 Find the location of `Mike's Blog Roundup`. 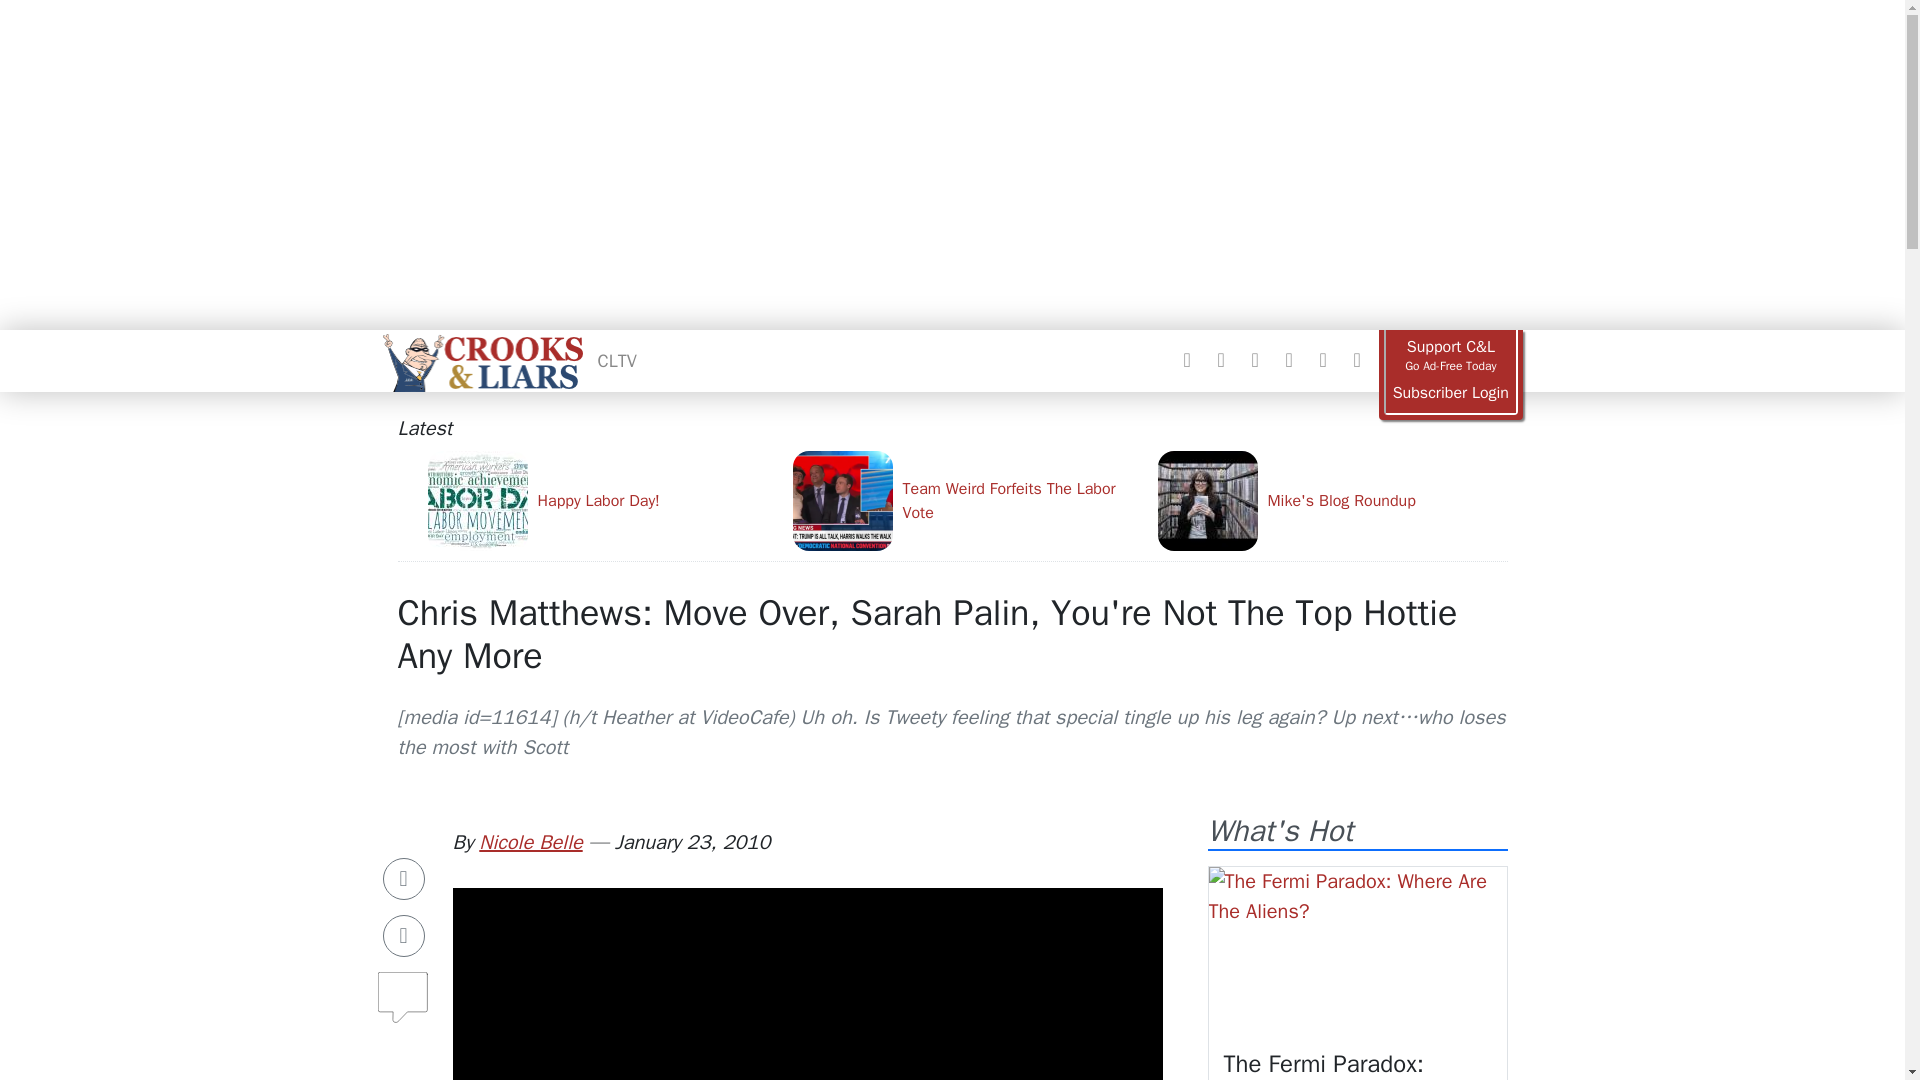

Mike's Blog Roundup is located at coordinates (1332, 500).